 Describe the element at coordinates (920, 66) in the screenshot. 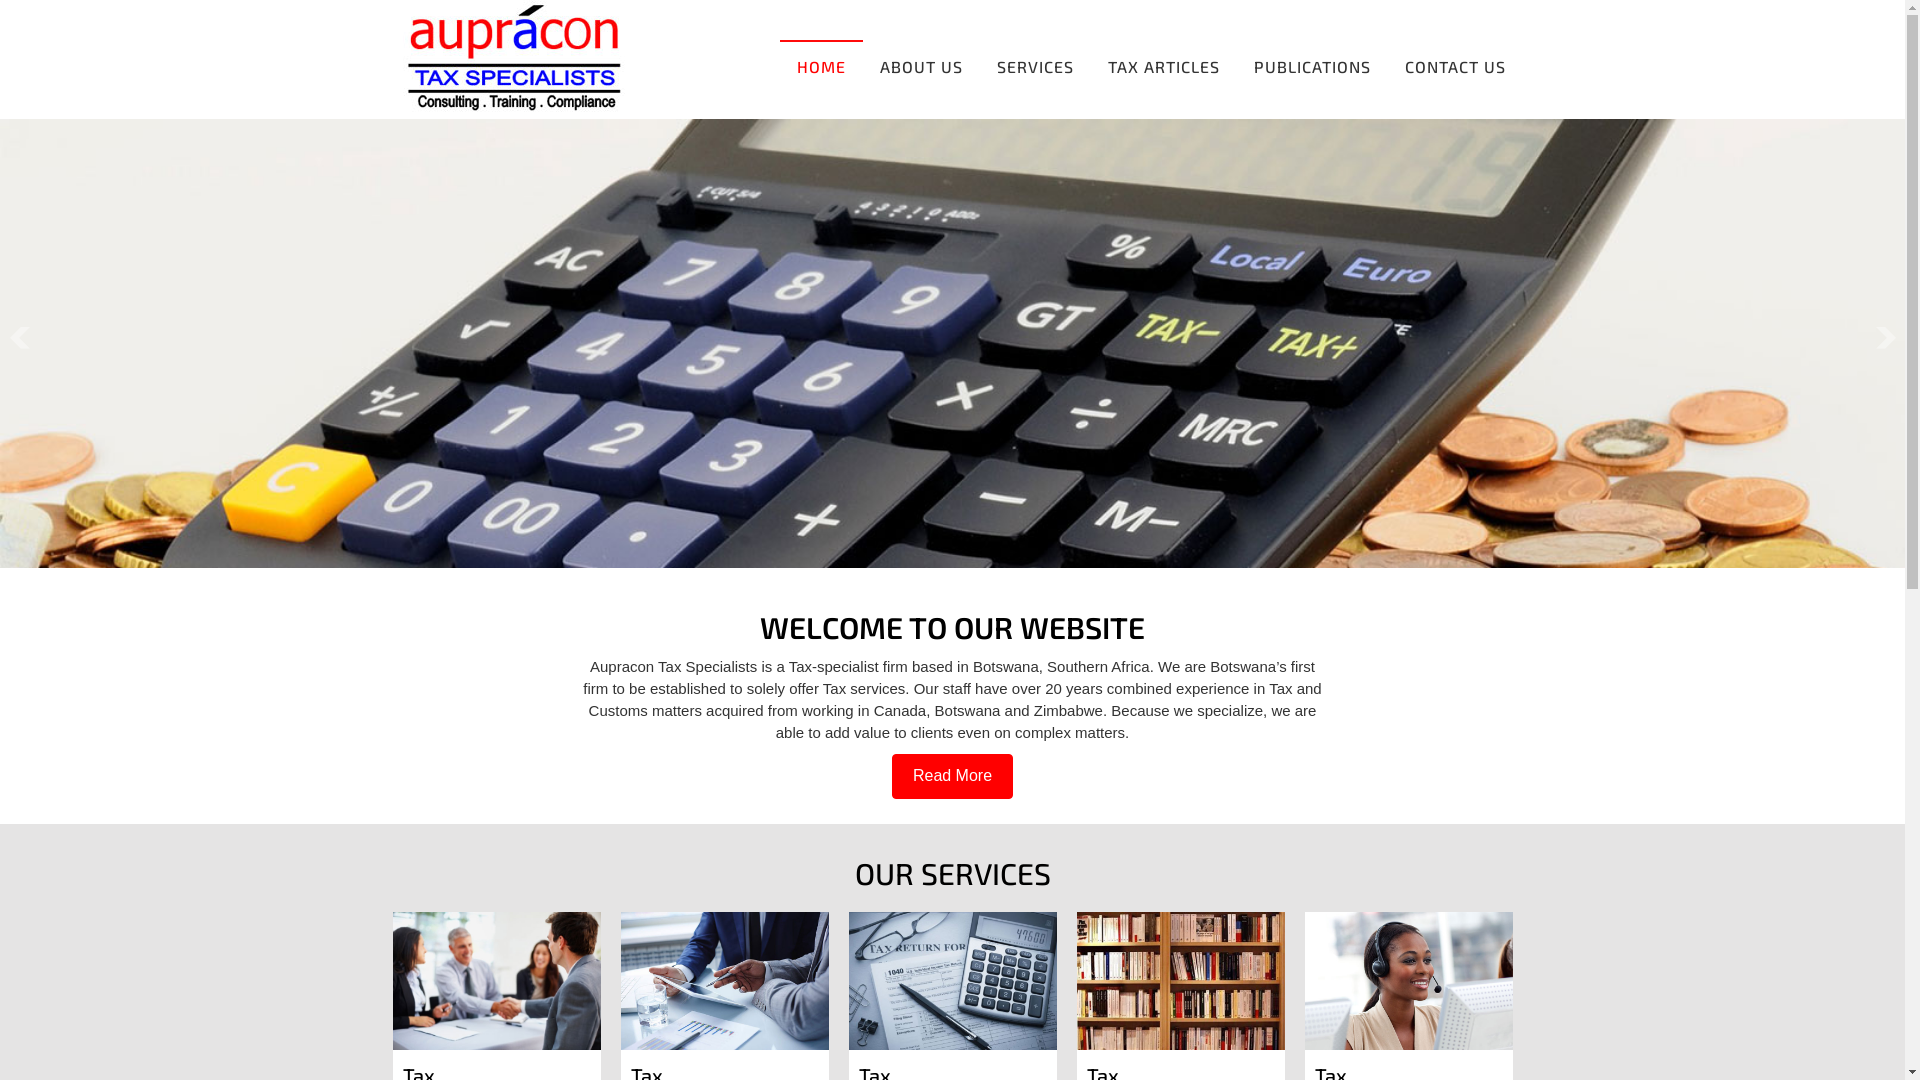

I see `ABOUT US` at that location.